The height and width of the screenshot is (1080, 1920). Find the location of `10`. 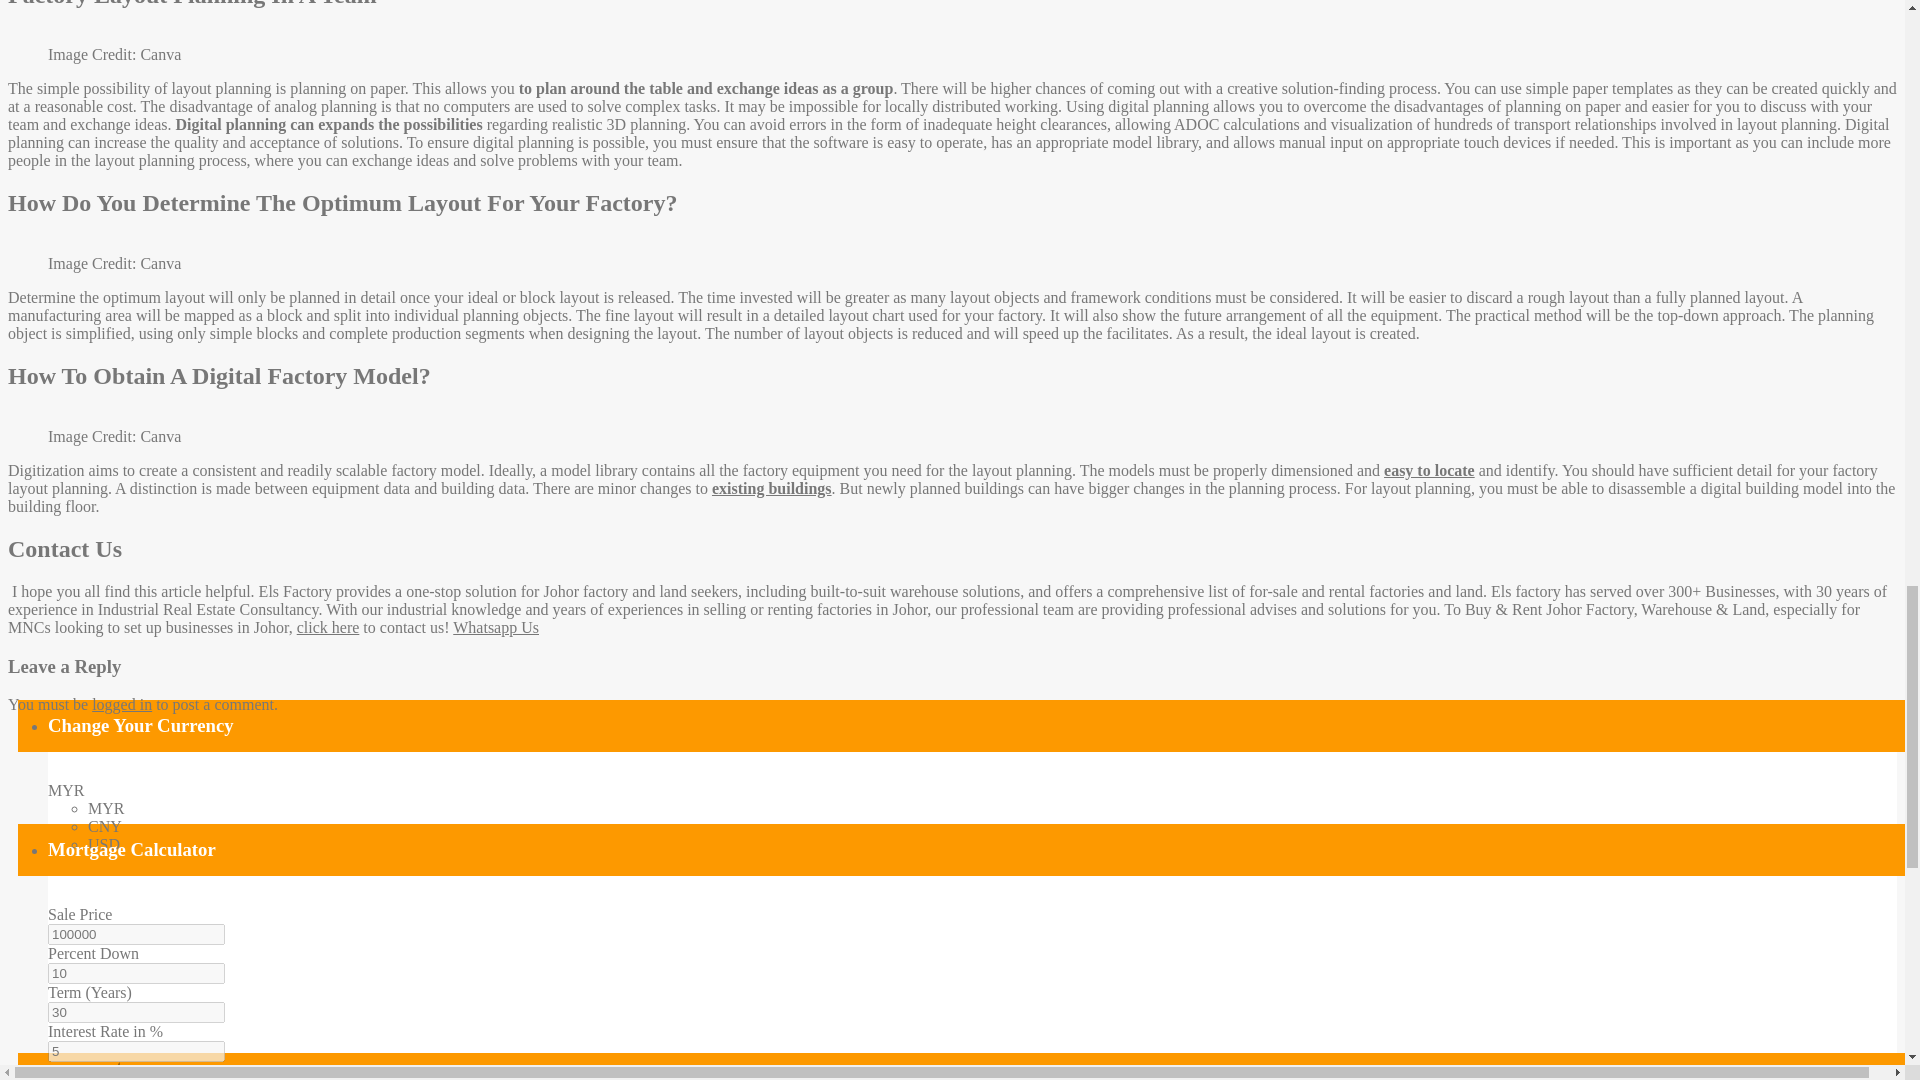

10 is located at coordinates (136, 973).